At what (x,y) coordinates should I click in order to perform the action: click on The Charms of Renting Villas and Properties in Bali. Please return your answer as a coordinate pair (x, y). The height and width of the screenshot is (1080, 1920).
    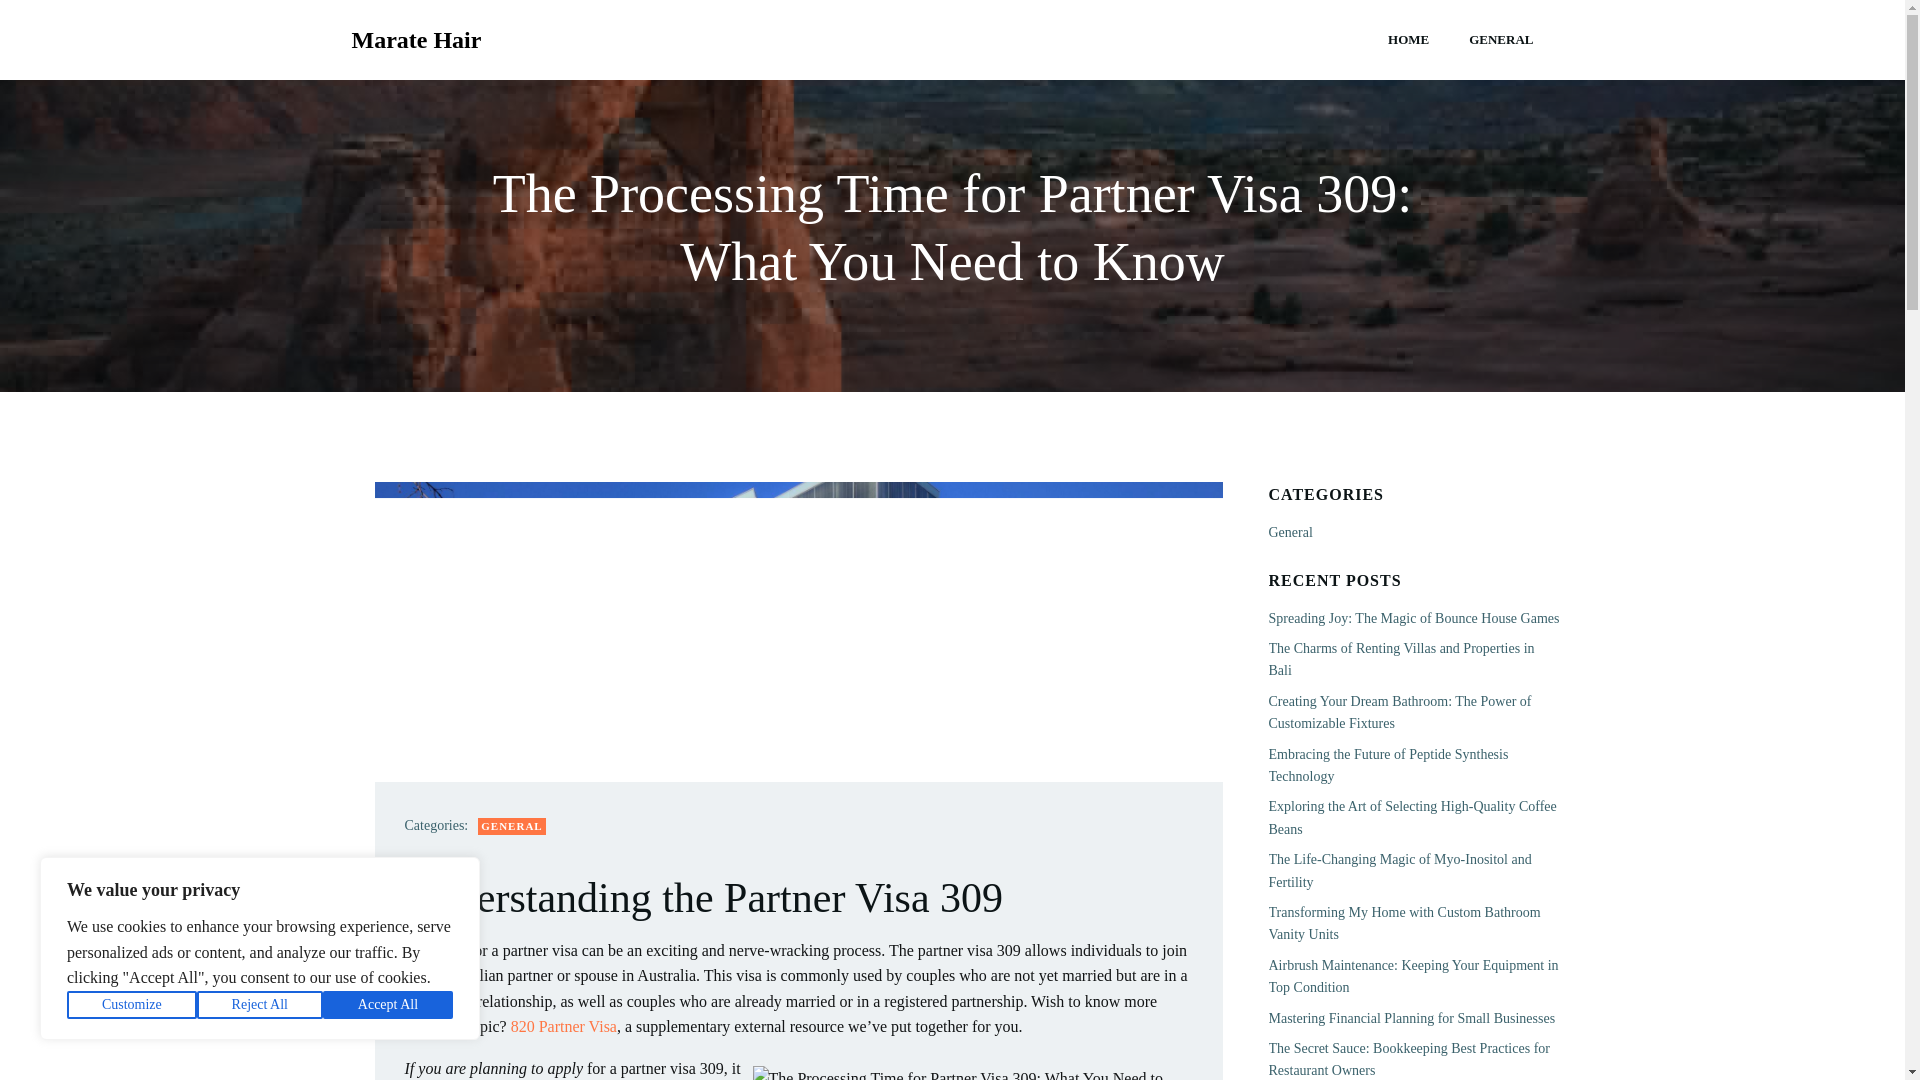
    Looking at the image, I should click on (1400, 660).